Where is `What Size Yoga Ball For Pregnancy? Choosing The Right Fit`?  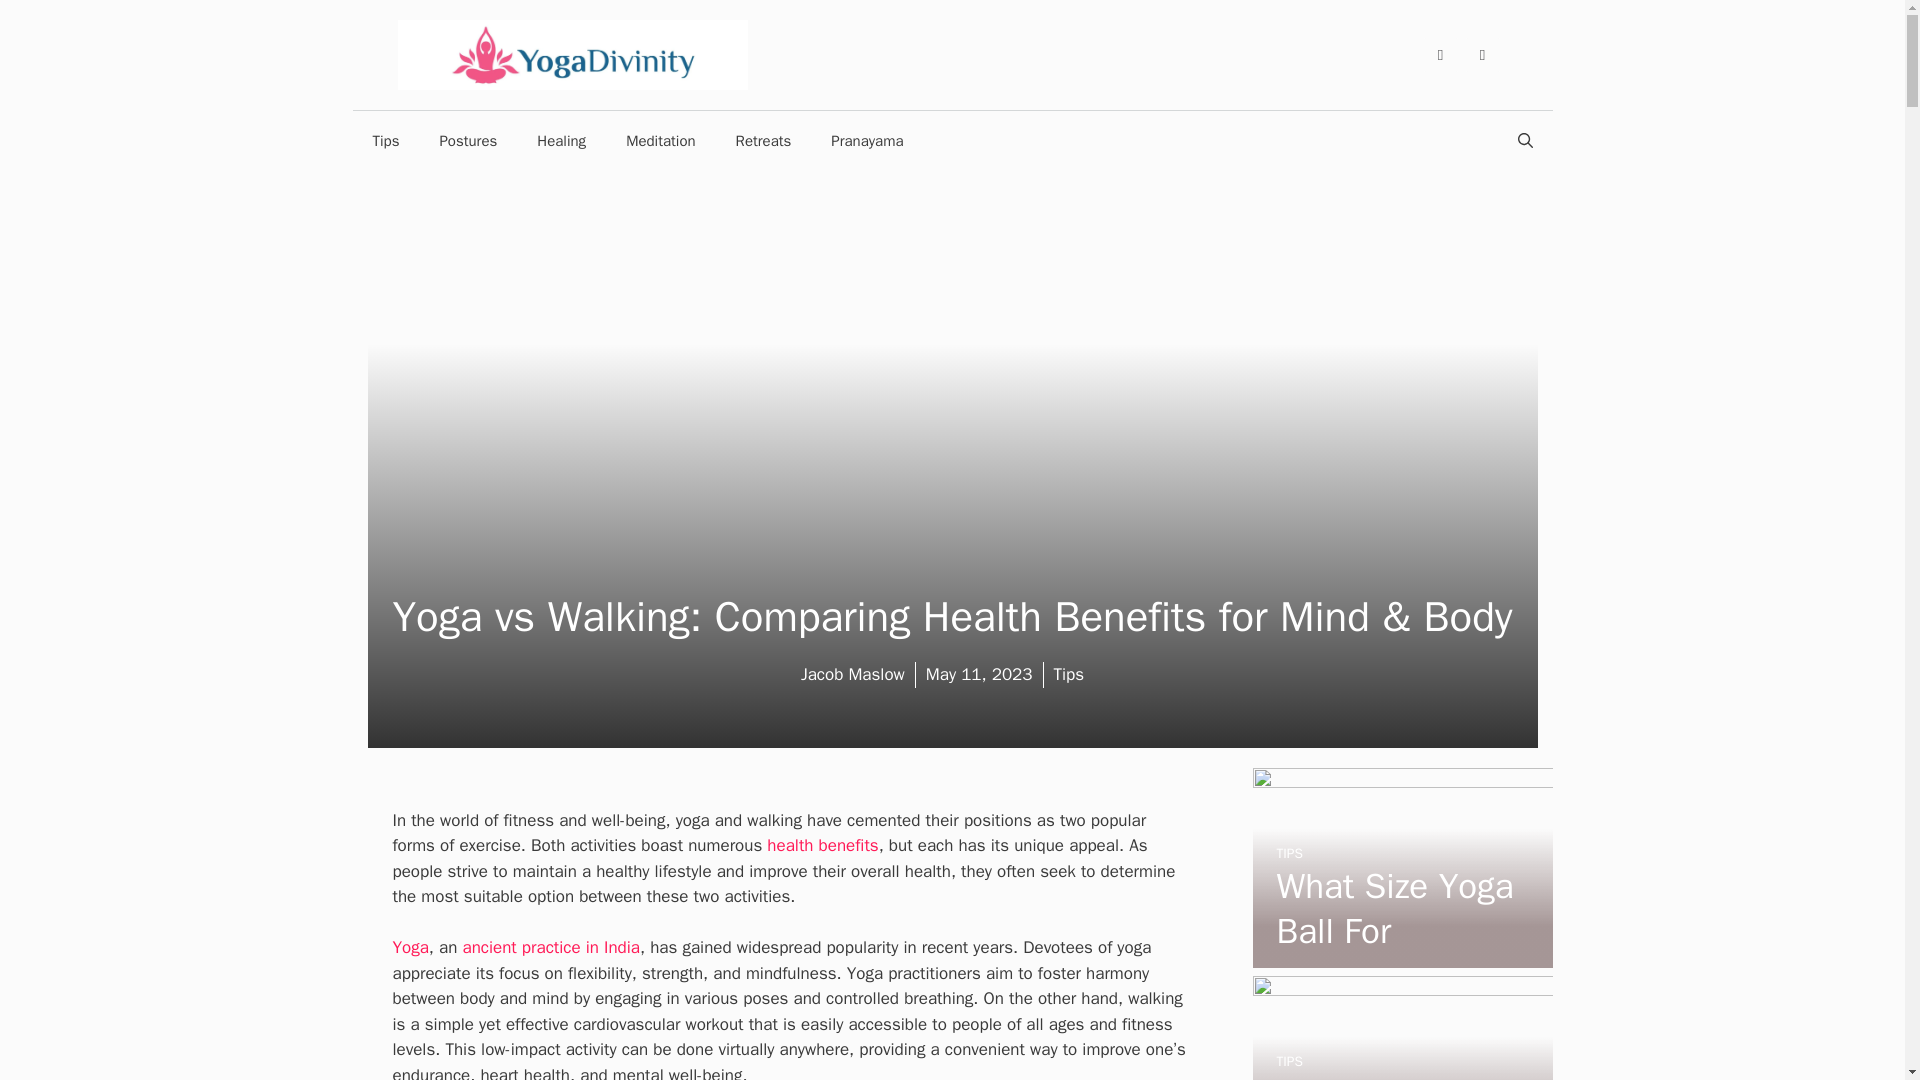
What Size Yoga Ball For Pregnancy? Choosing The Right Fit is located at coordinates (1401, 954).